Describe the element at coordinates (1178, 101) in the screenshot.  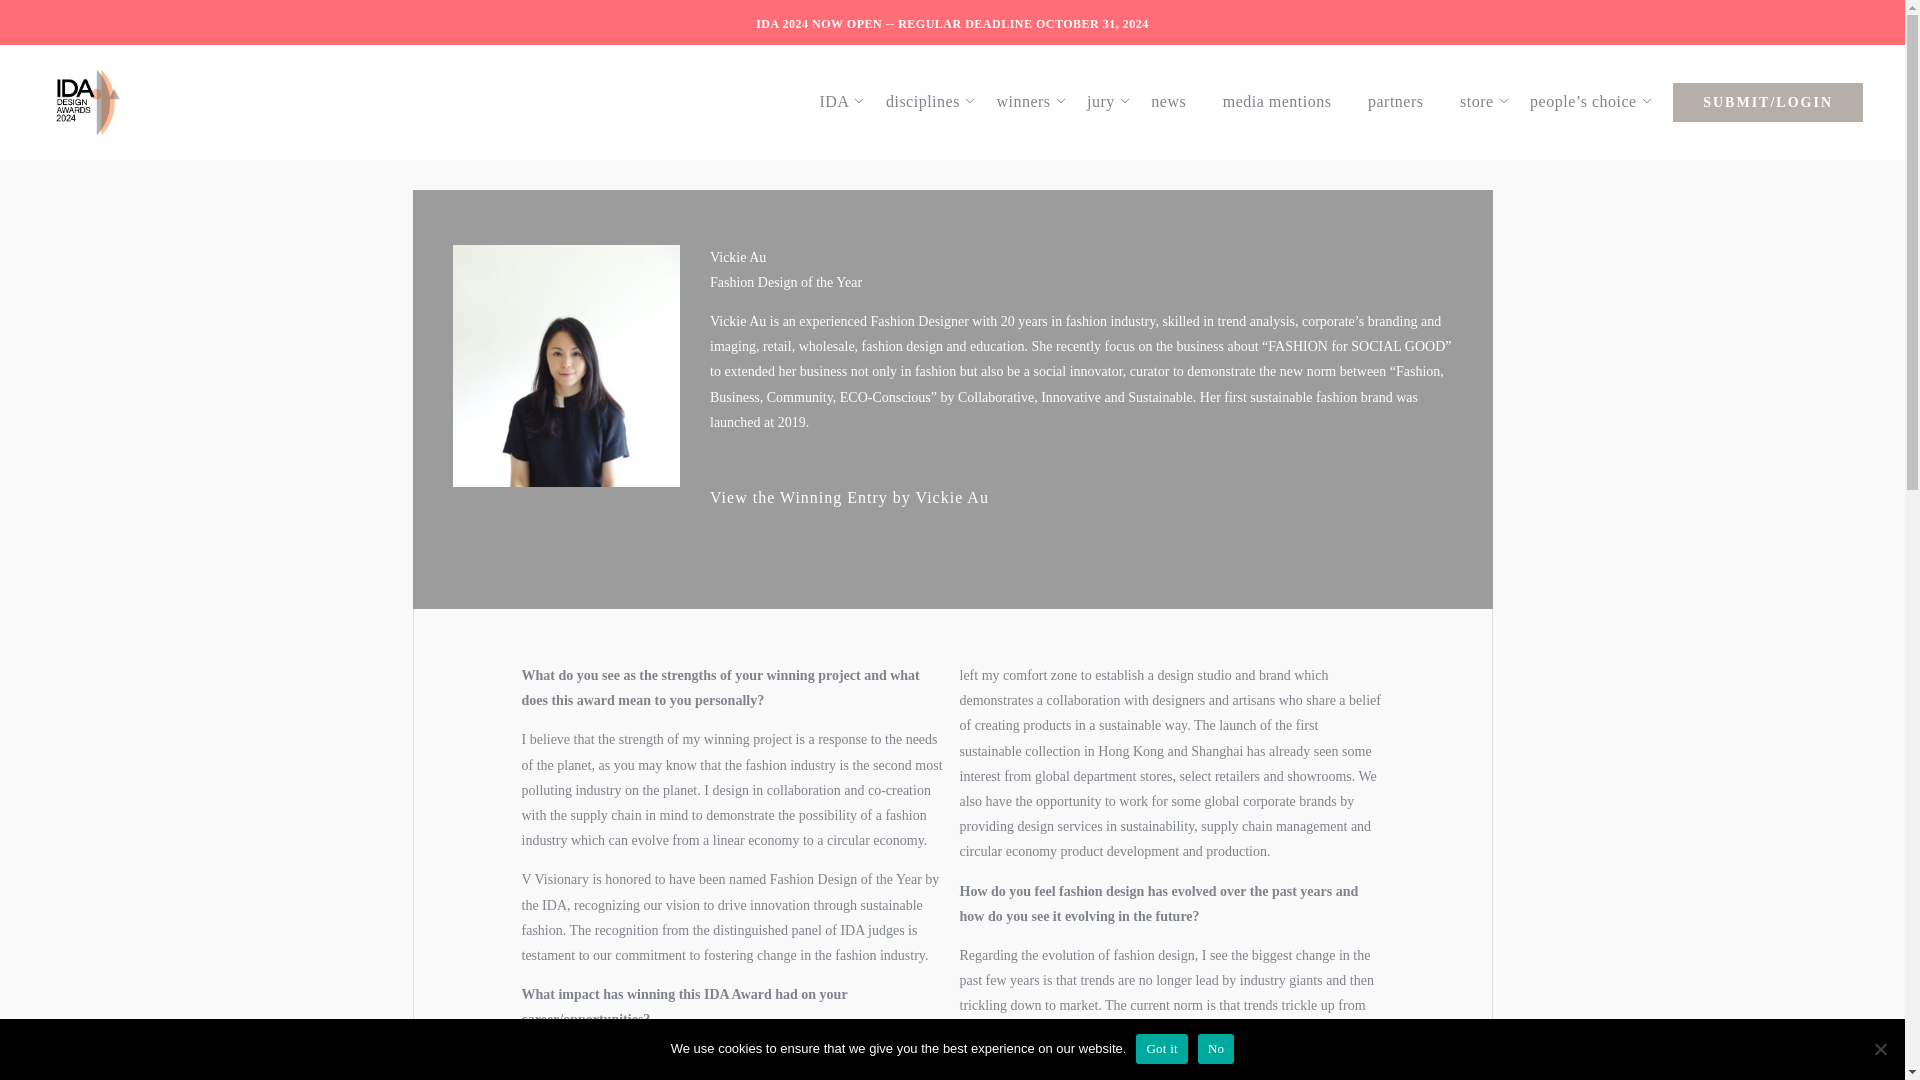
I see `news` at that location.